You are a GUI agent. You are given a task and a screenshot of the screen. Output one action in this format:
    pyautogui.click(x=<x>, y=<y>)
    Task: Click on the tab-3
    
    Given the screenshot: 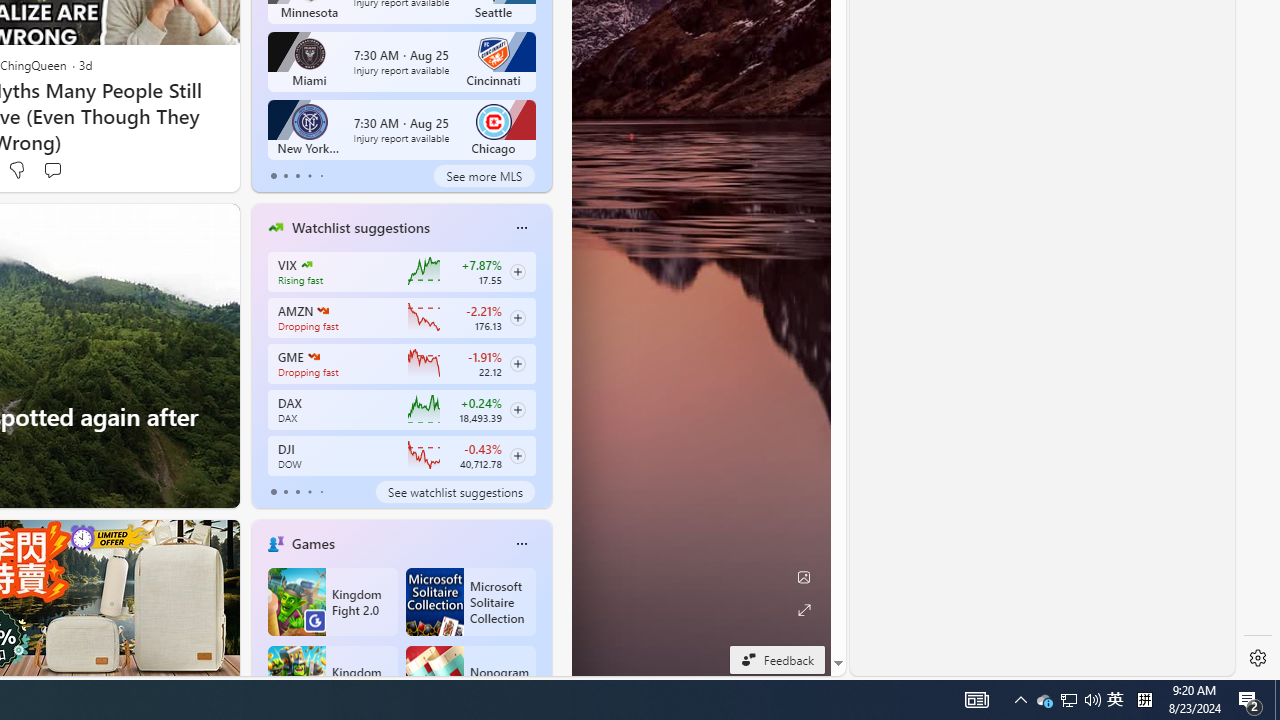 What is the action you would take?
    pyautogui.click(x=306, y=264)
    